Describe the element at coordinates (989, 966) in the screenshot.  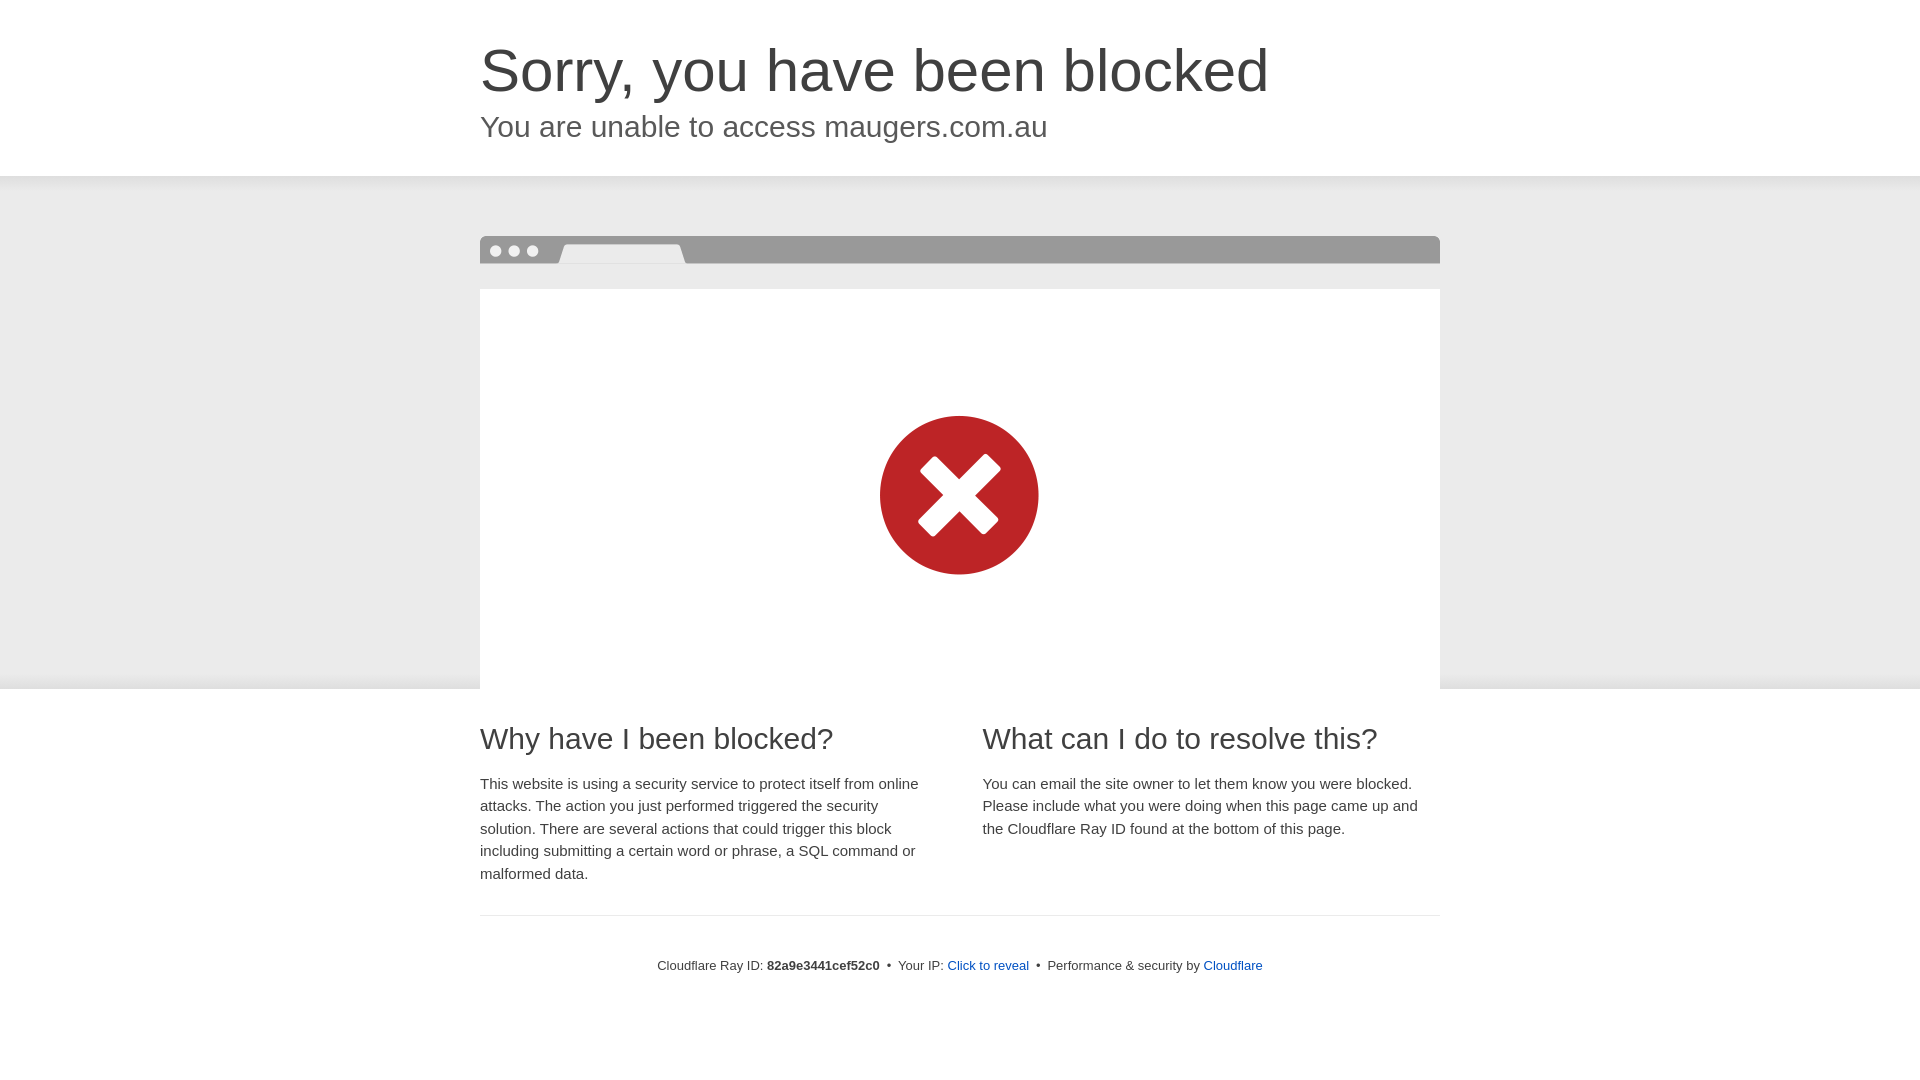
I see `Click to reveal` at that location.